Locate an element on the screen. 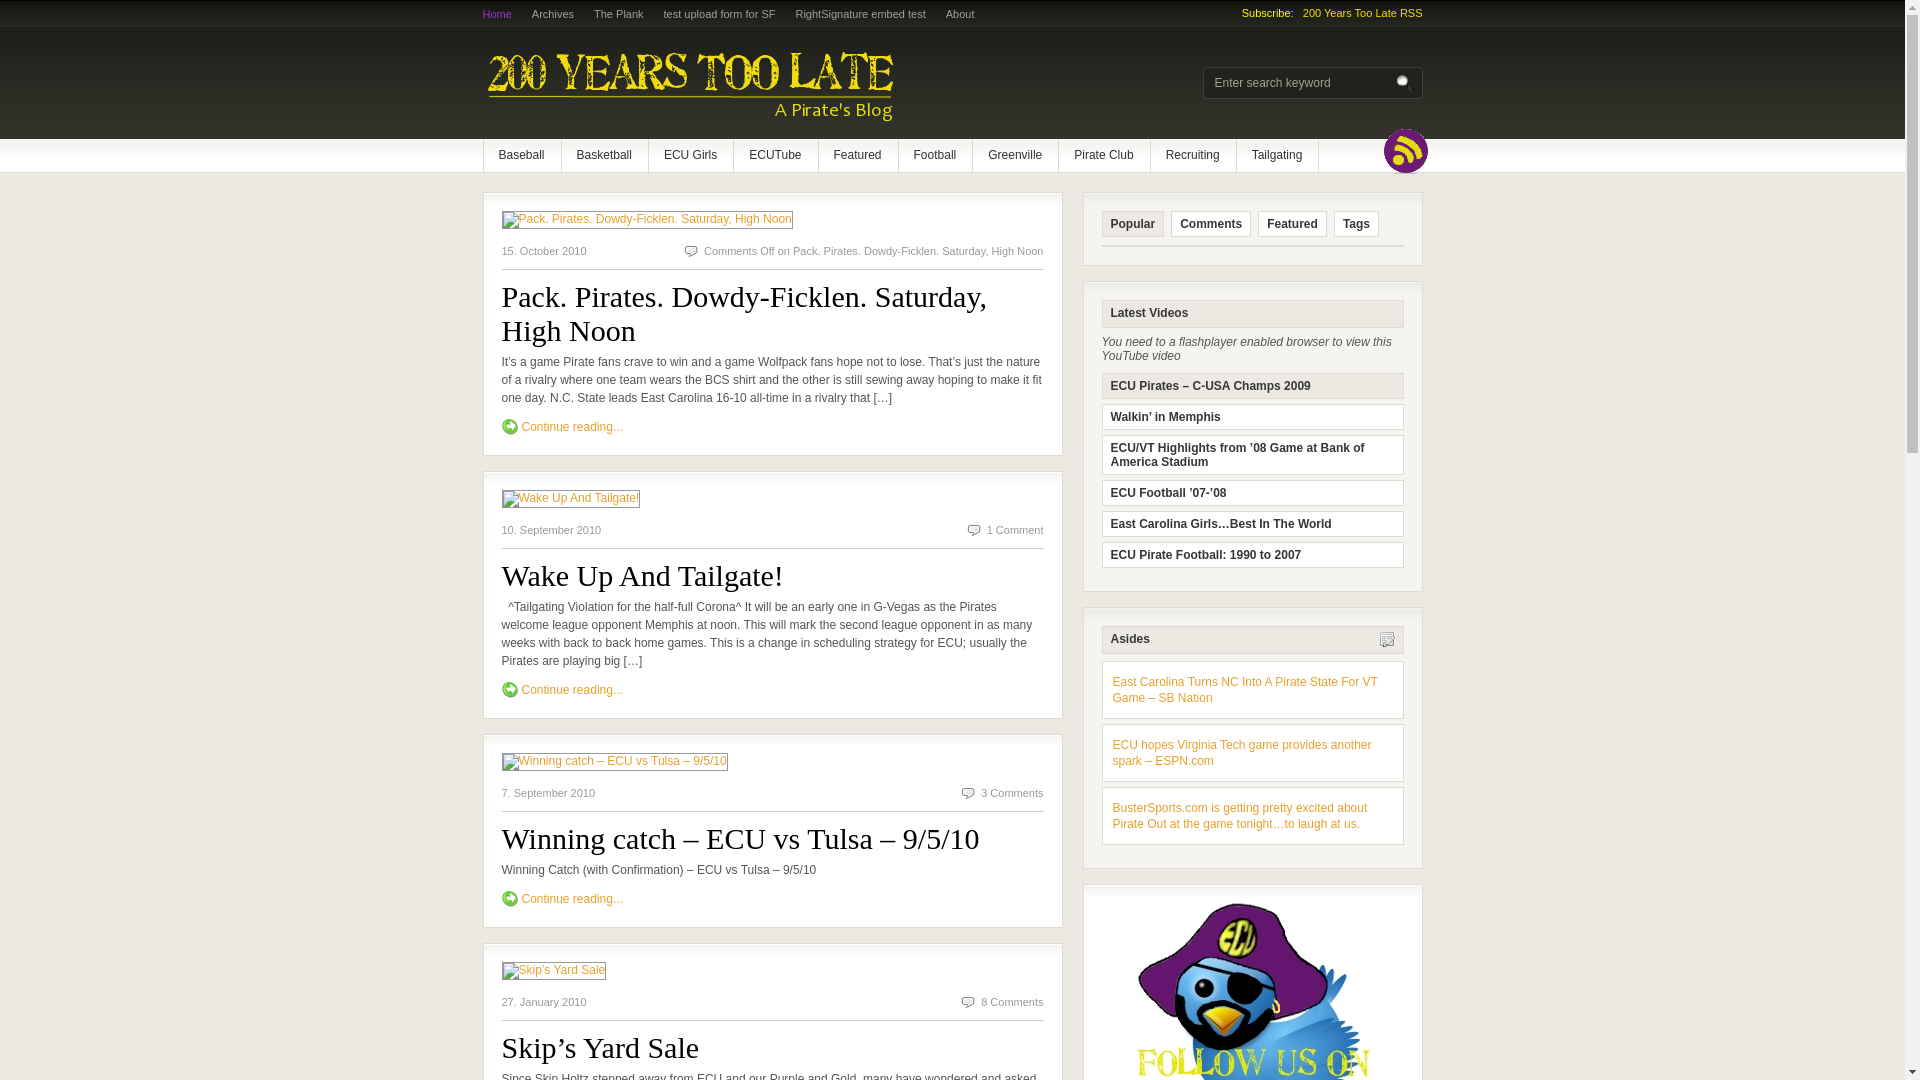 This screenshot has width=1920, height=1080. Comments is located at coordinates (1211, 224).